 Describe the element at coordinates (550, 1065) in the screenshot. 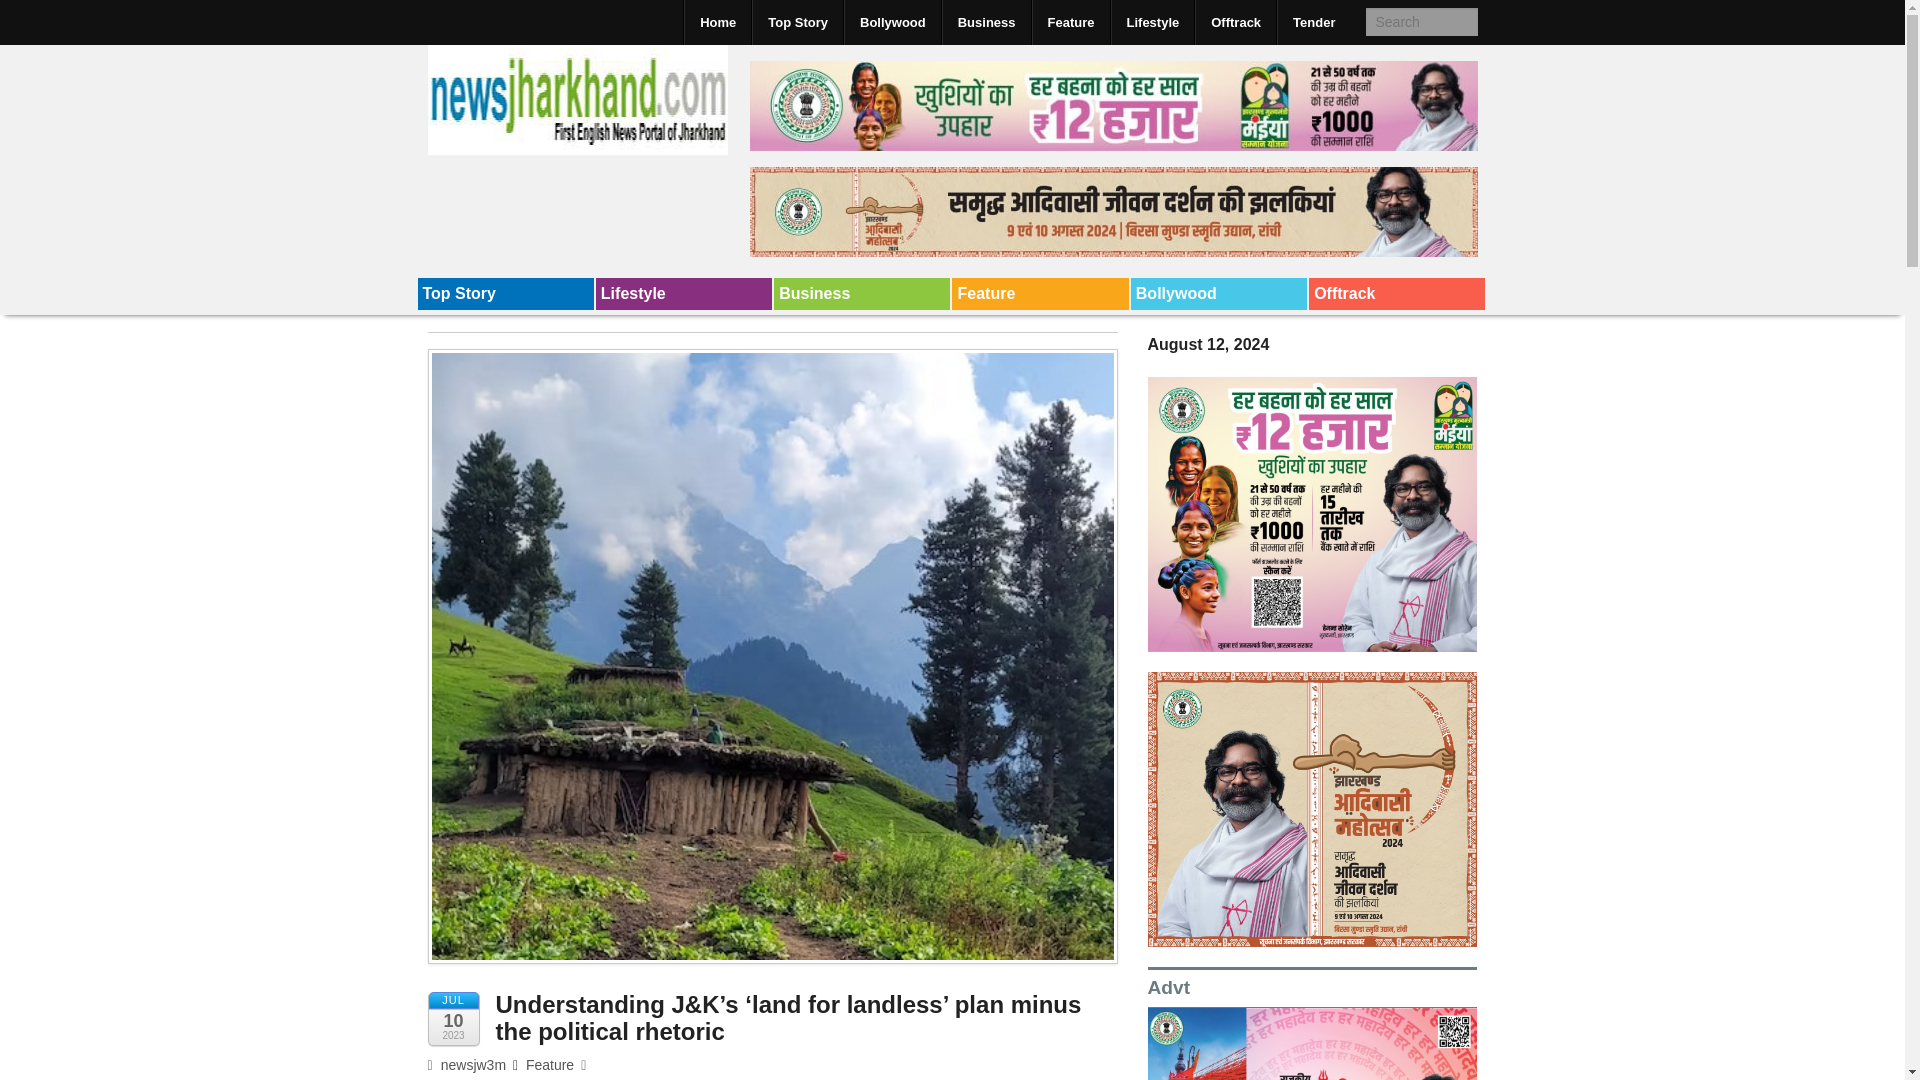

I see `Feature` at that location.